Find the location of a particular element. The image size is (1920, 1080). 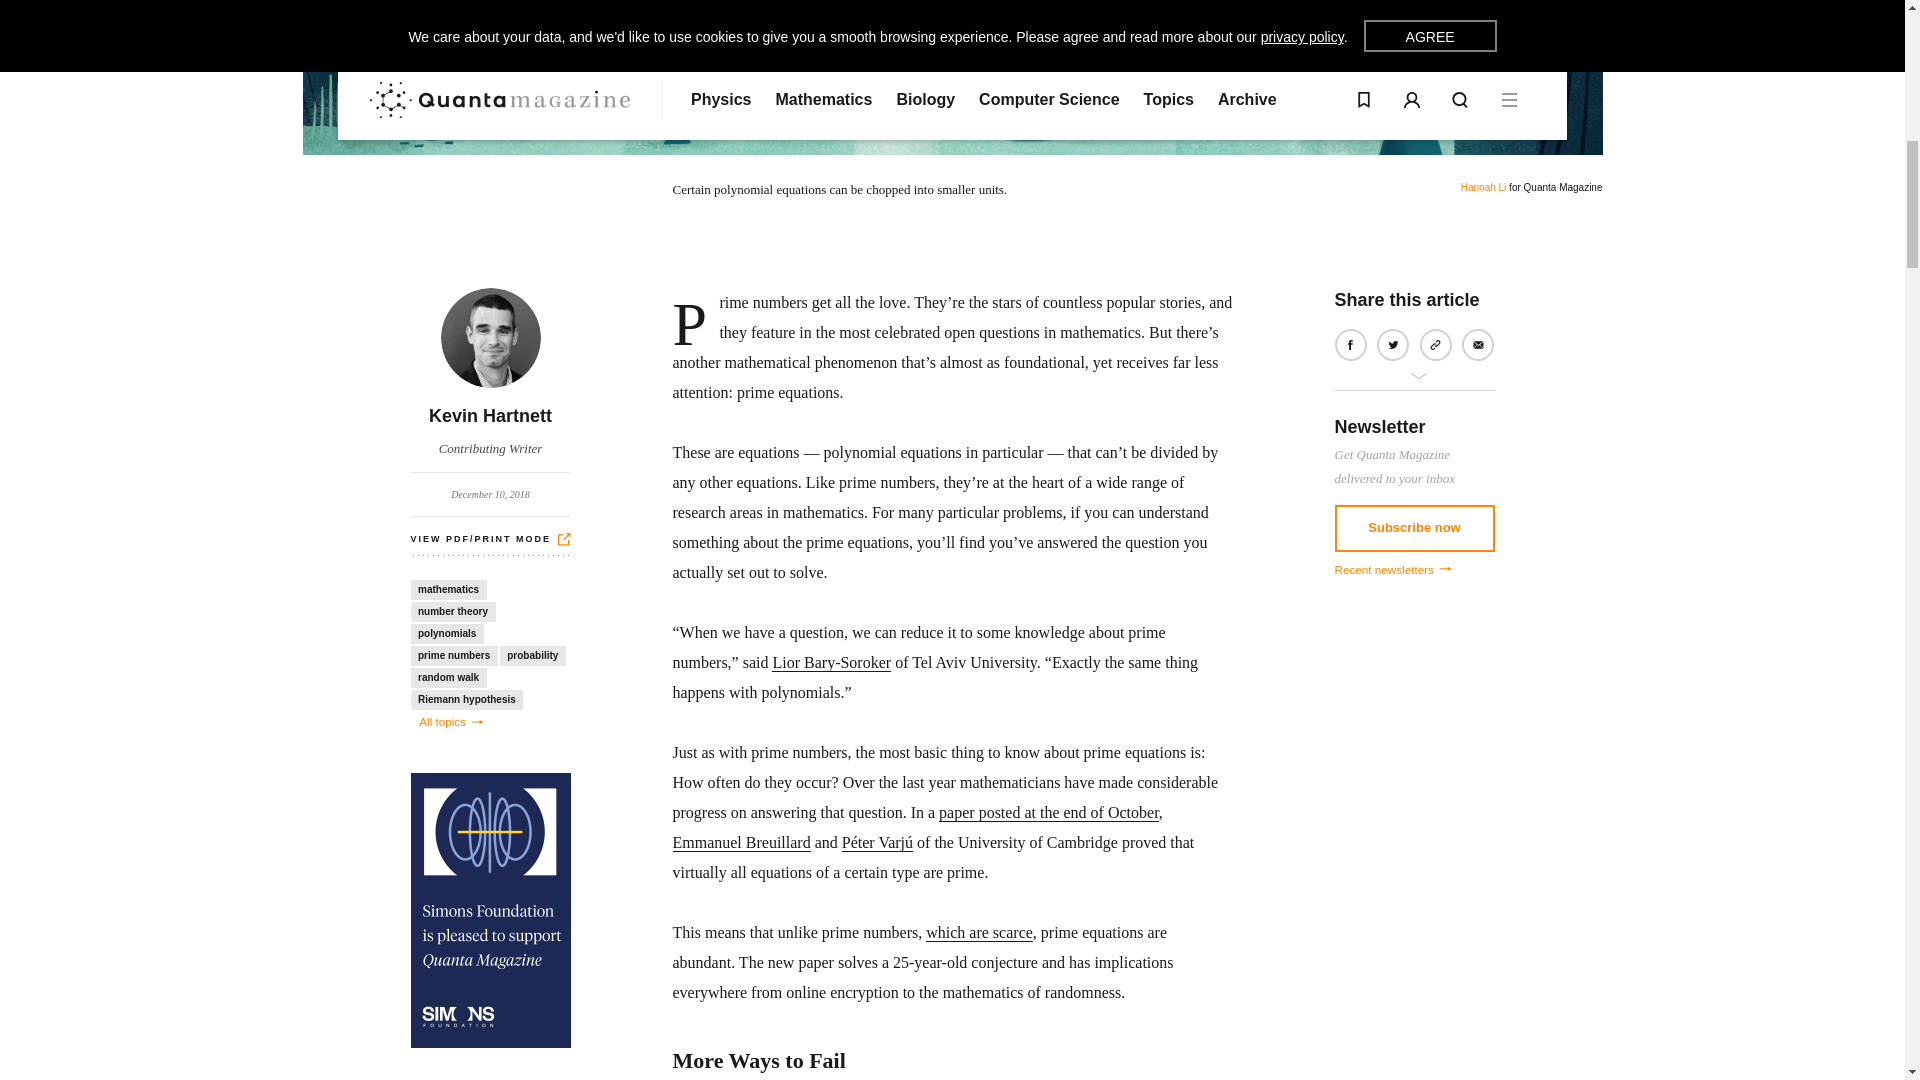

polynomials is located at coordinates (446, 634).